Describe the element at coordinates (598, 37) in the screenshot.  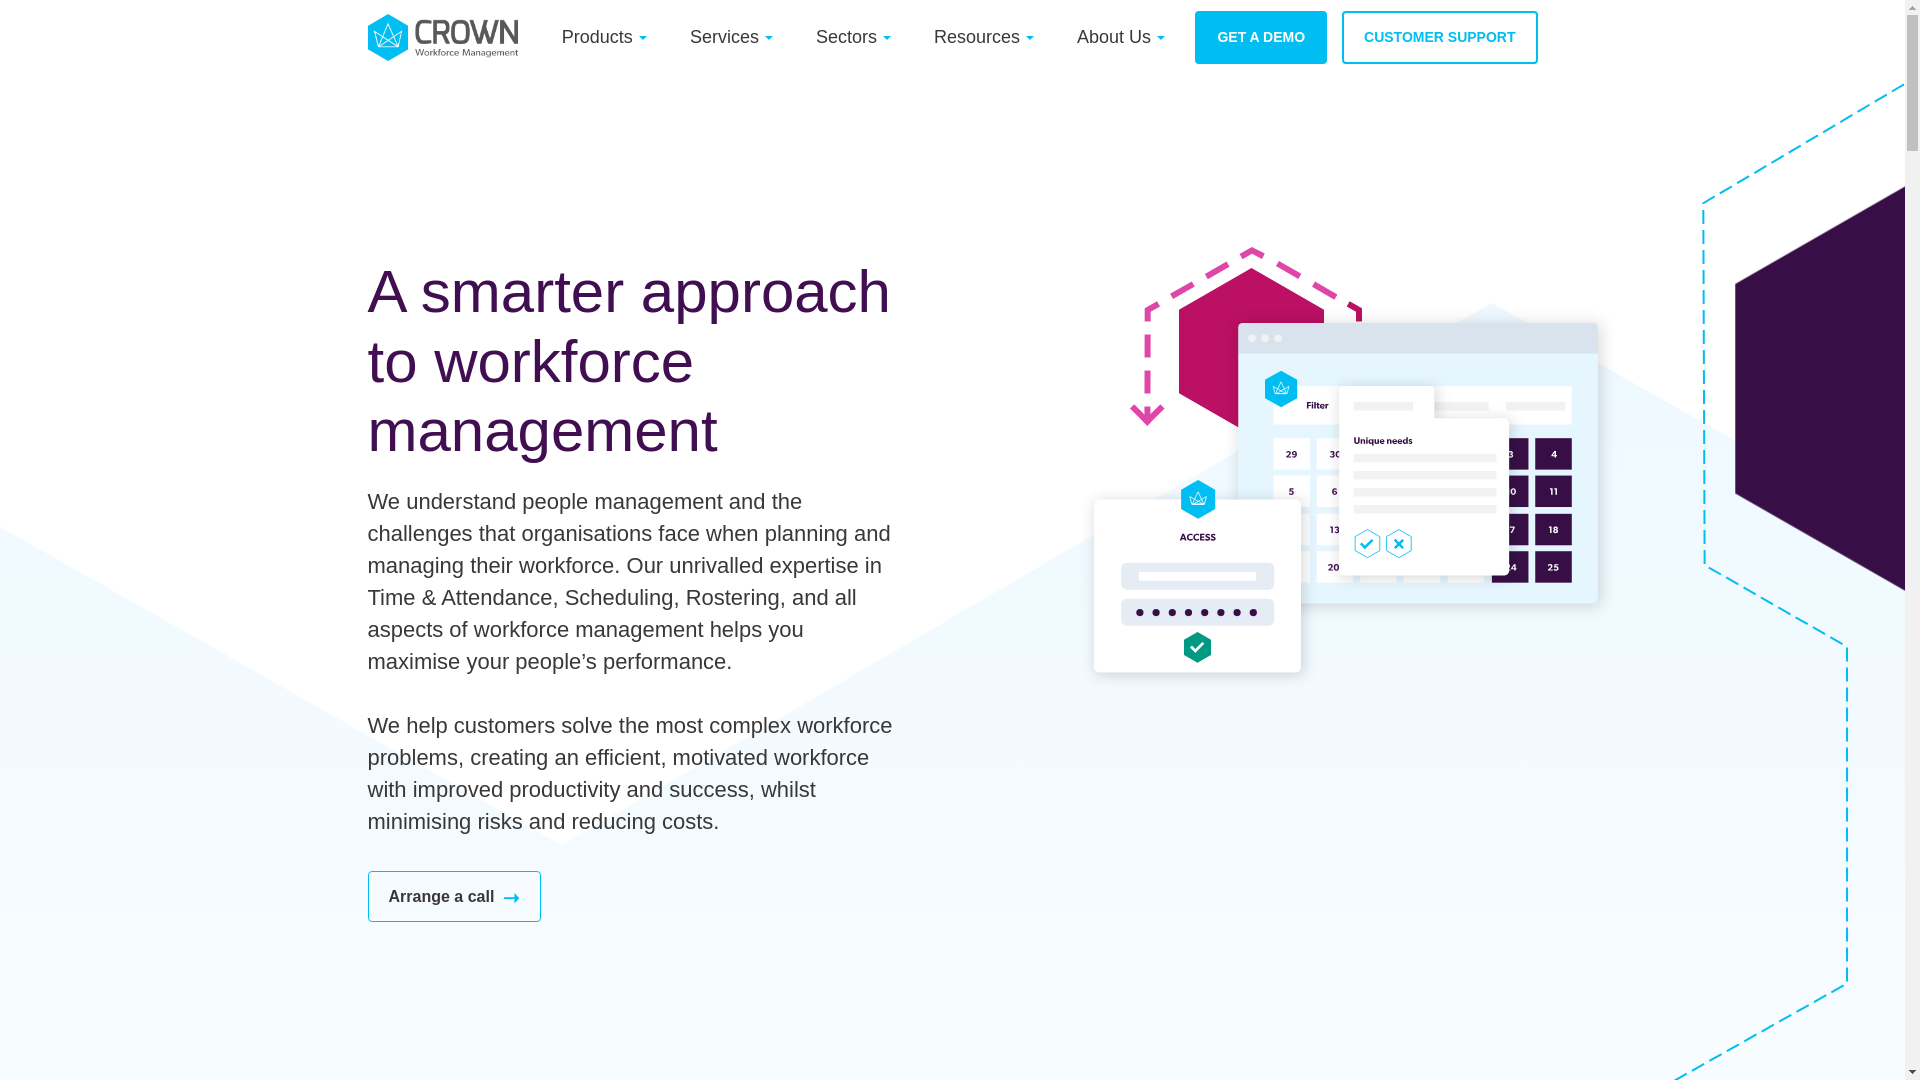
I see `Products` at that location.